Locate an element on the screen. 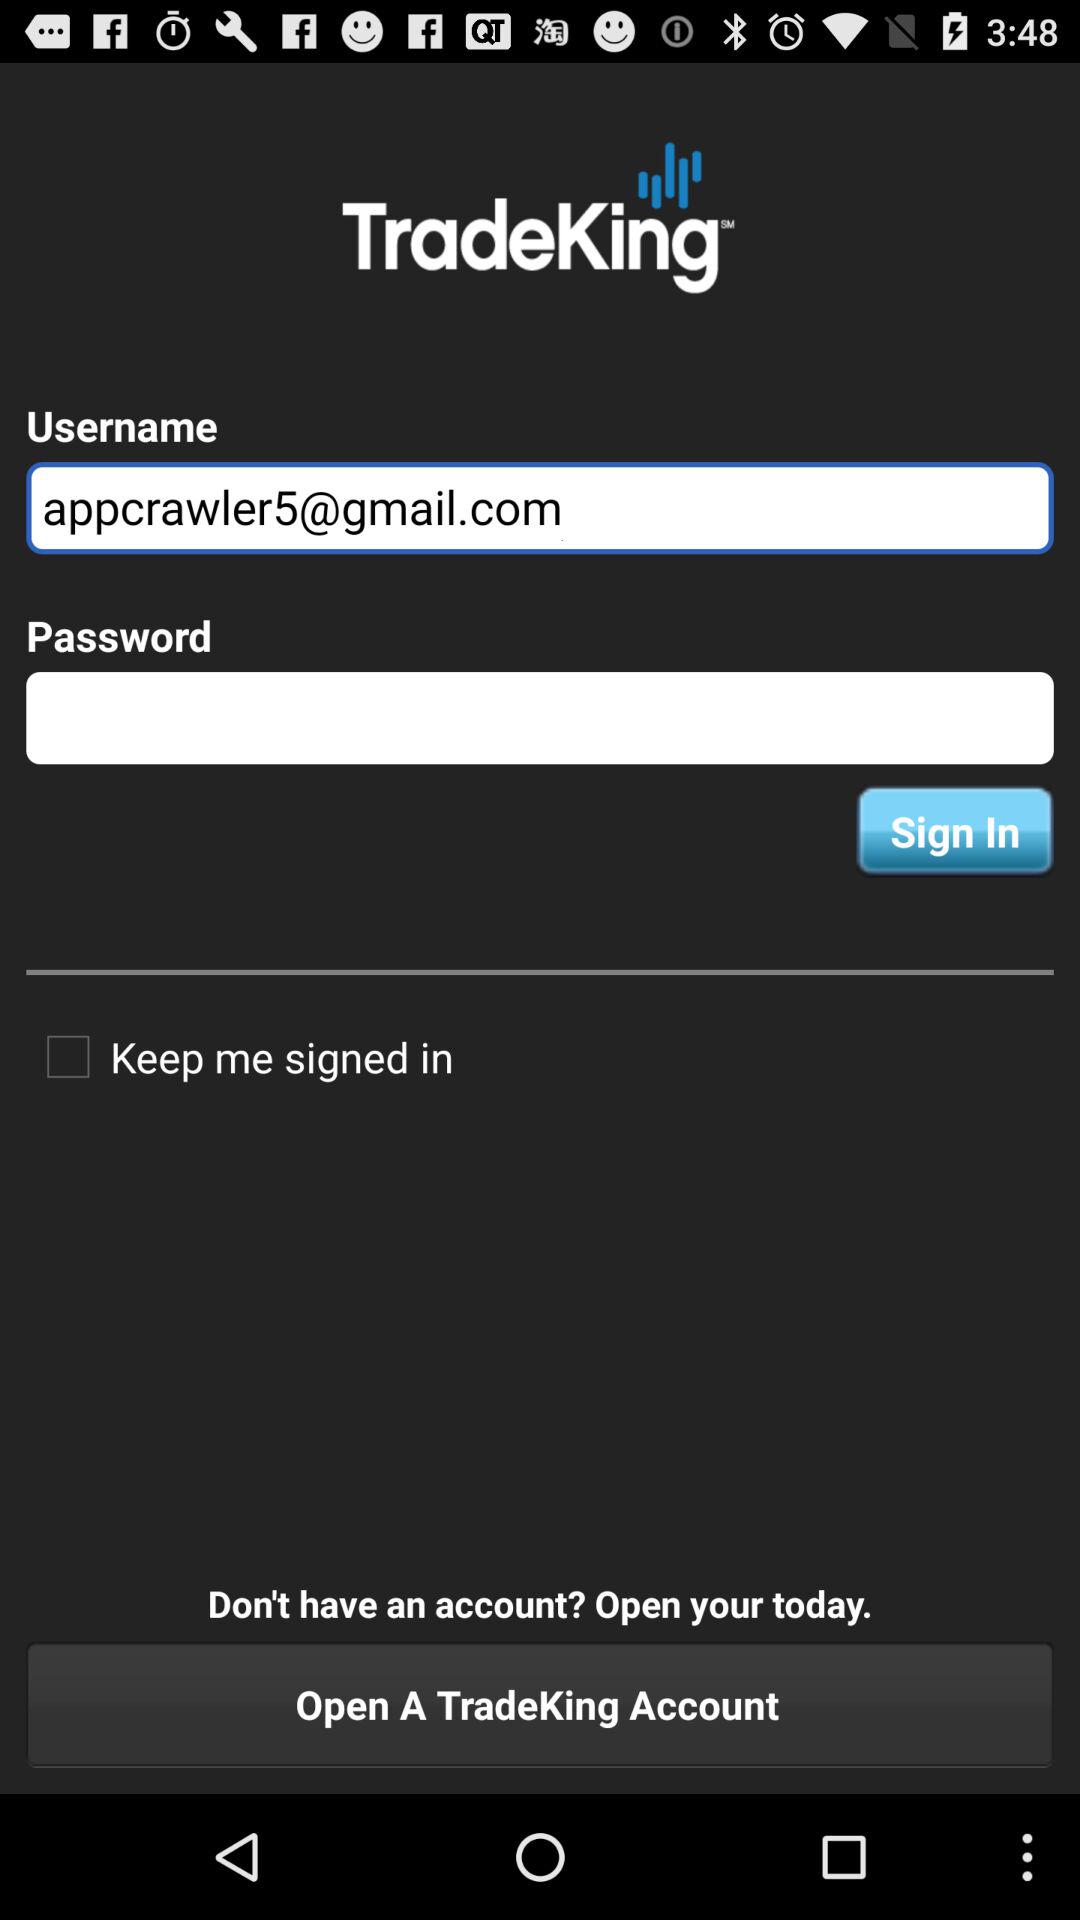 The image size is (1080, 1920). click item above the sign in icon is located at coordinates (540, 718).